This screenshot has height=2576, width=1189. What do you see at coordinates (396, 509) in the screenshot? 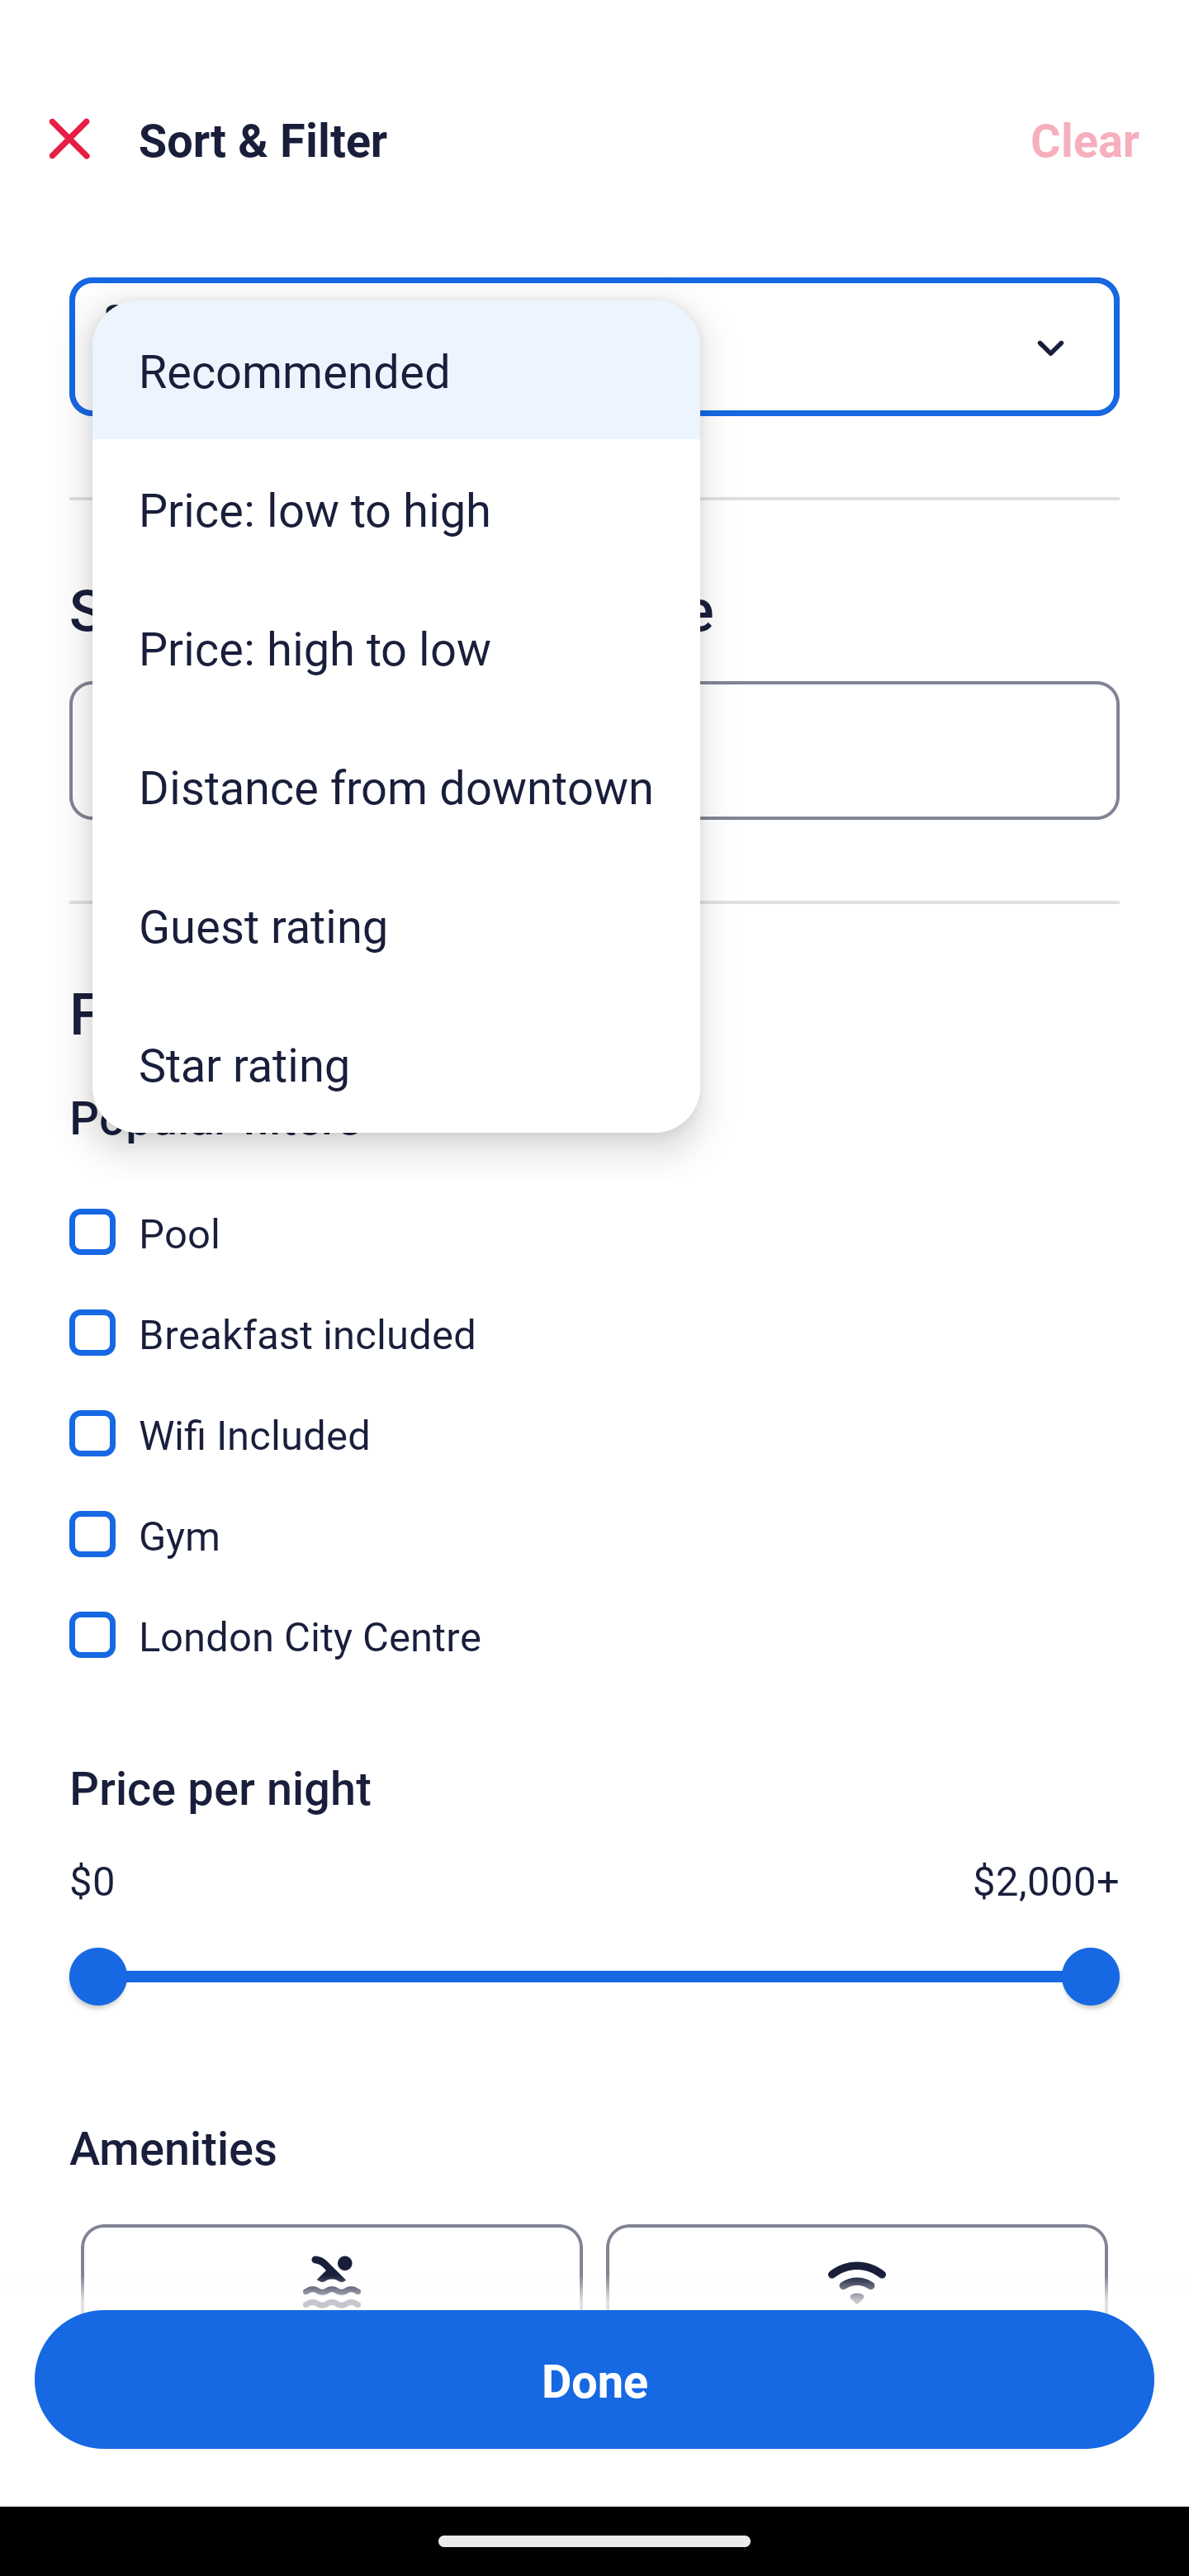
I see `Price: low to high` at bounding box center [396, 509].